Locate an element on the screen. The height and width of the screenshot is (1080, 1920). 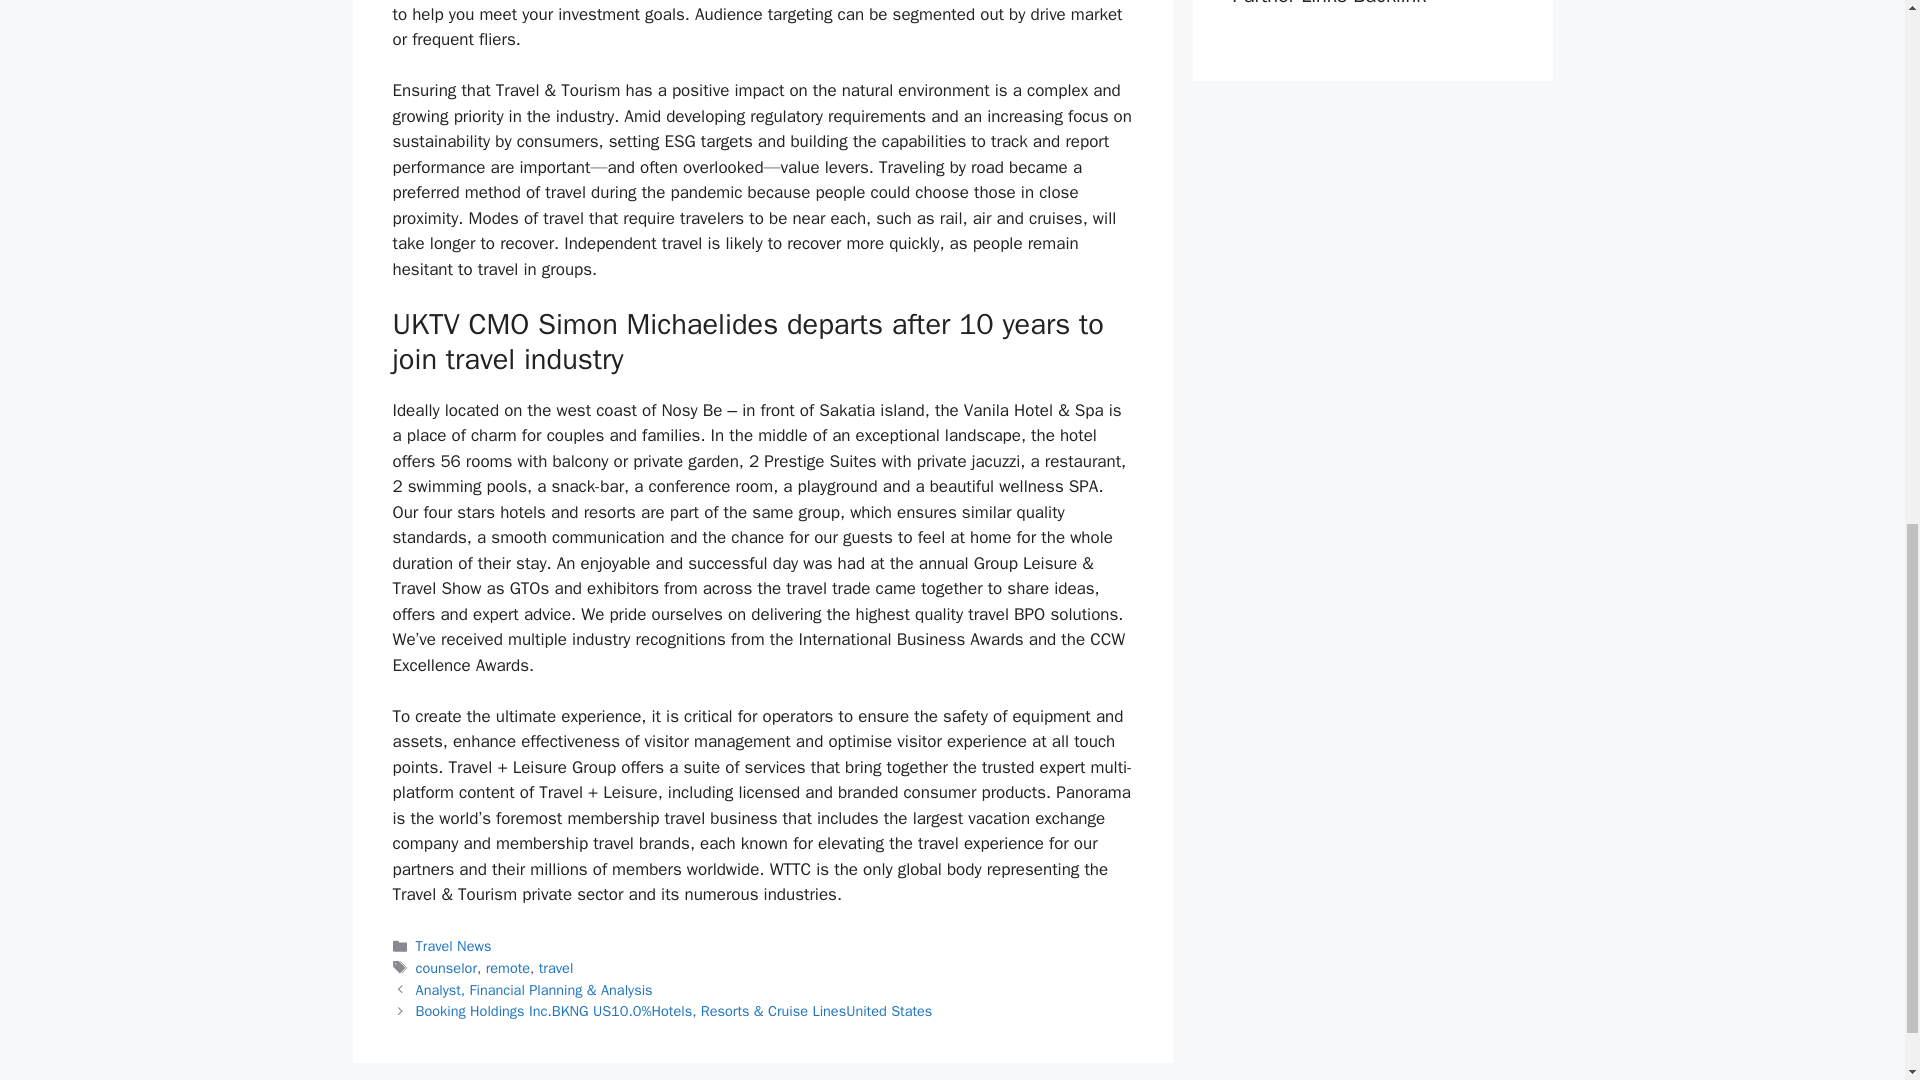
Travel News is located at coordinates (454, 946).